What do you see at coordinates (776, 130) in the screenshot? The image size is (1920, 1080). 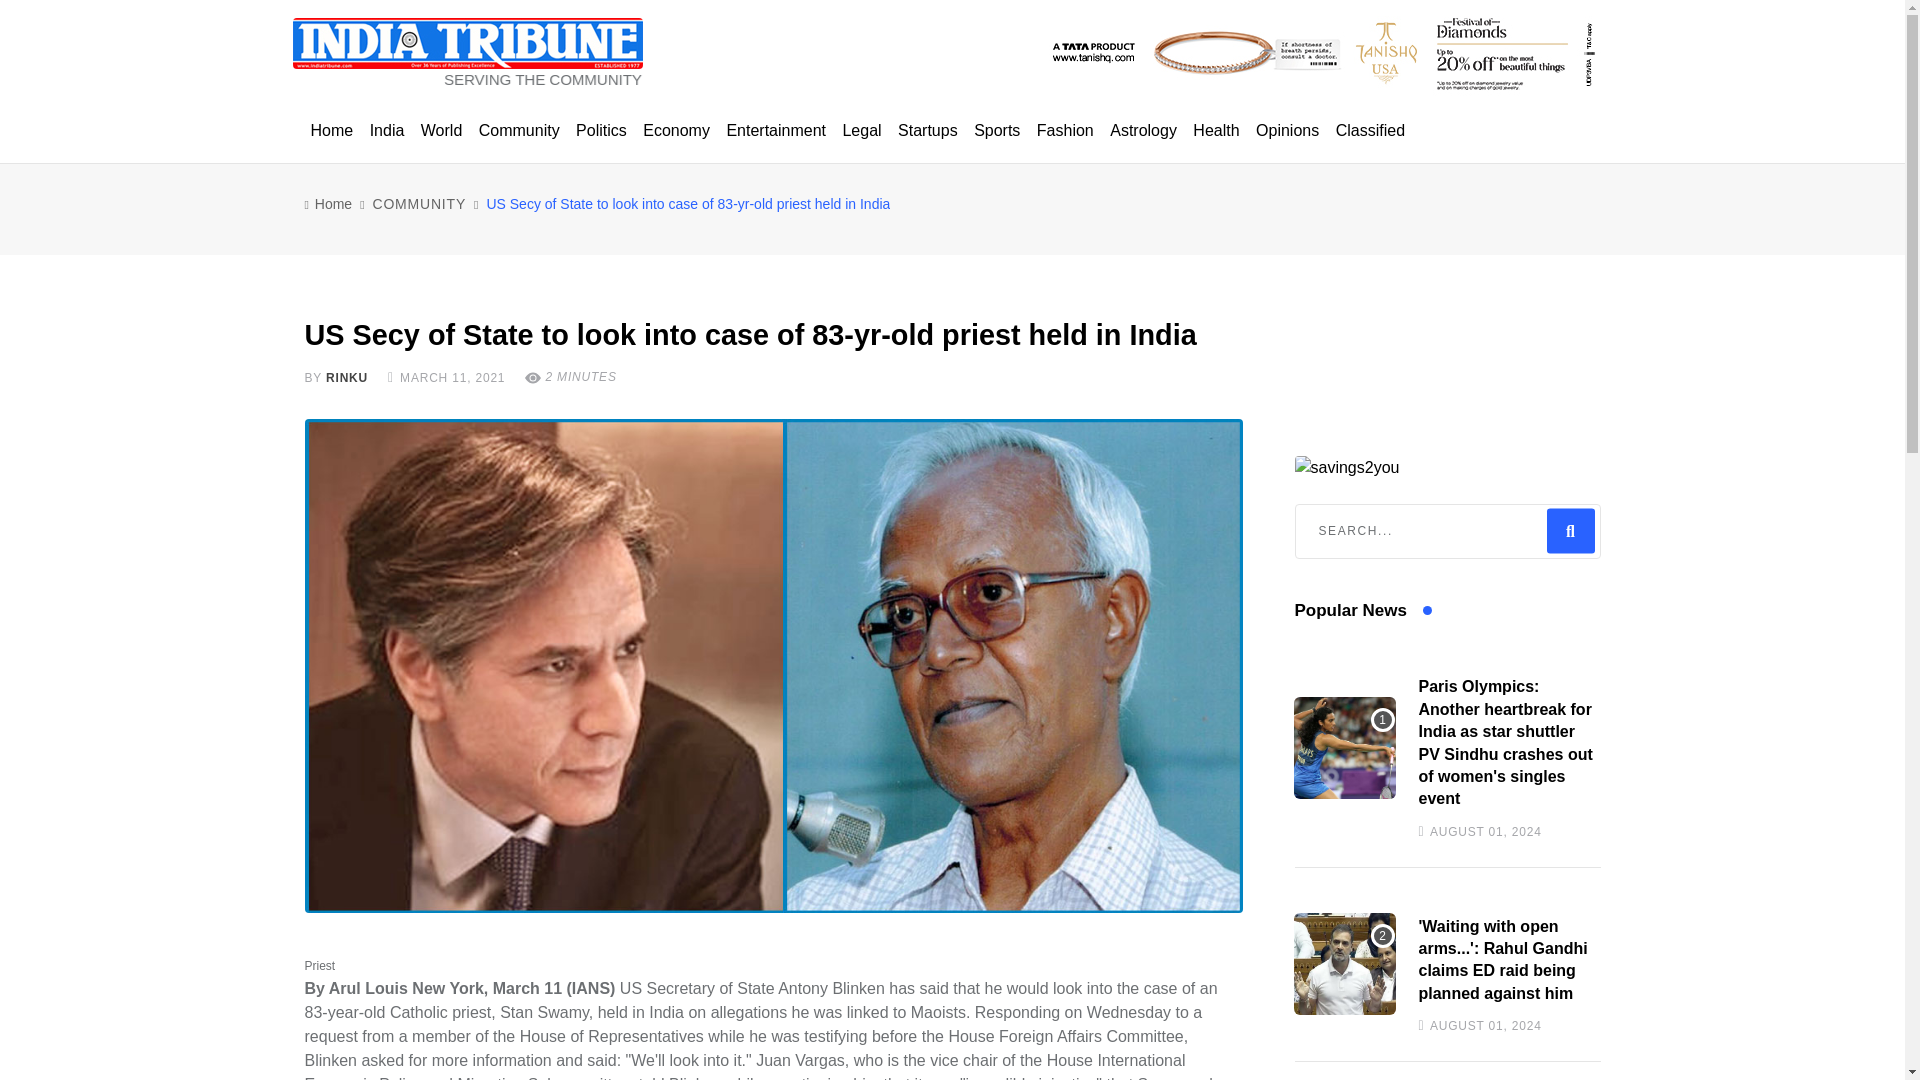 I see `Entertainment` at bounding box center [776, 130].